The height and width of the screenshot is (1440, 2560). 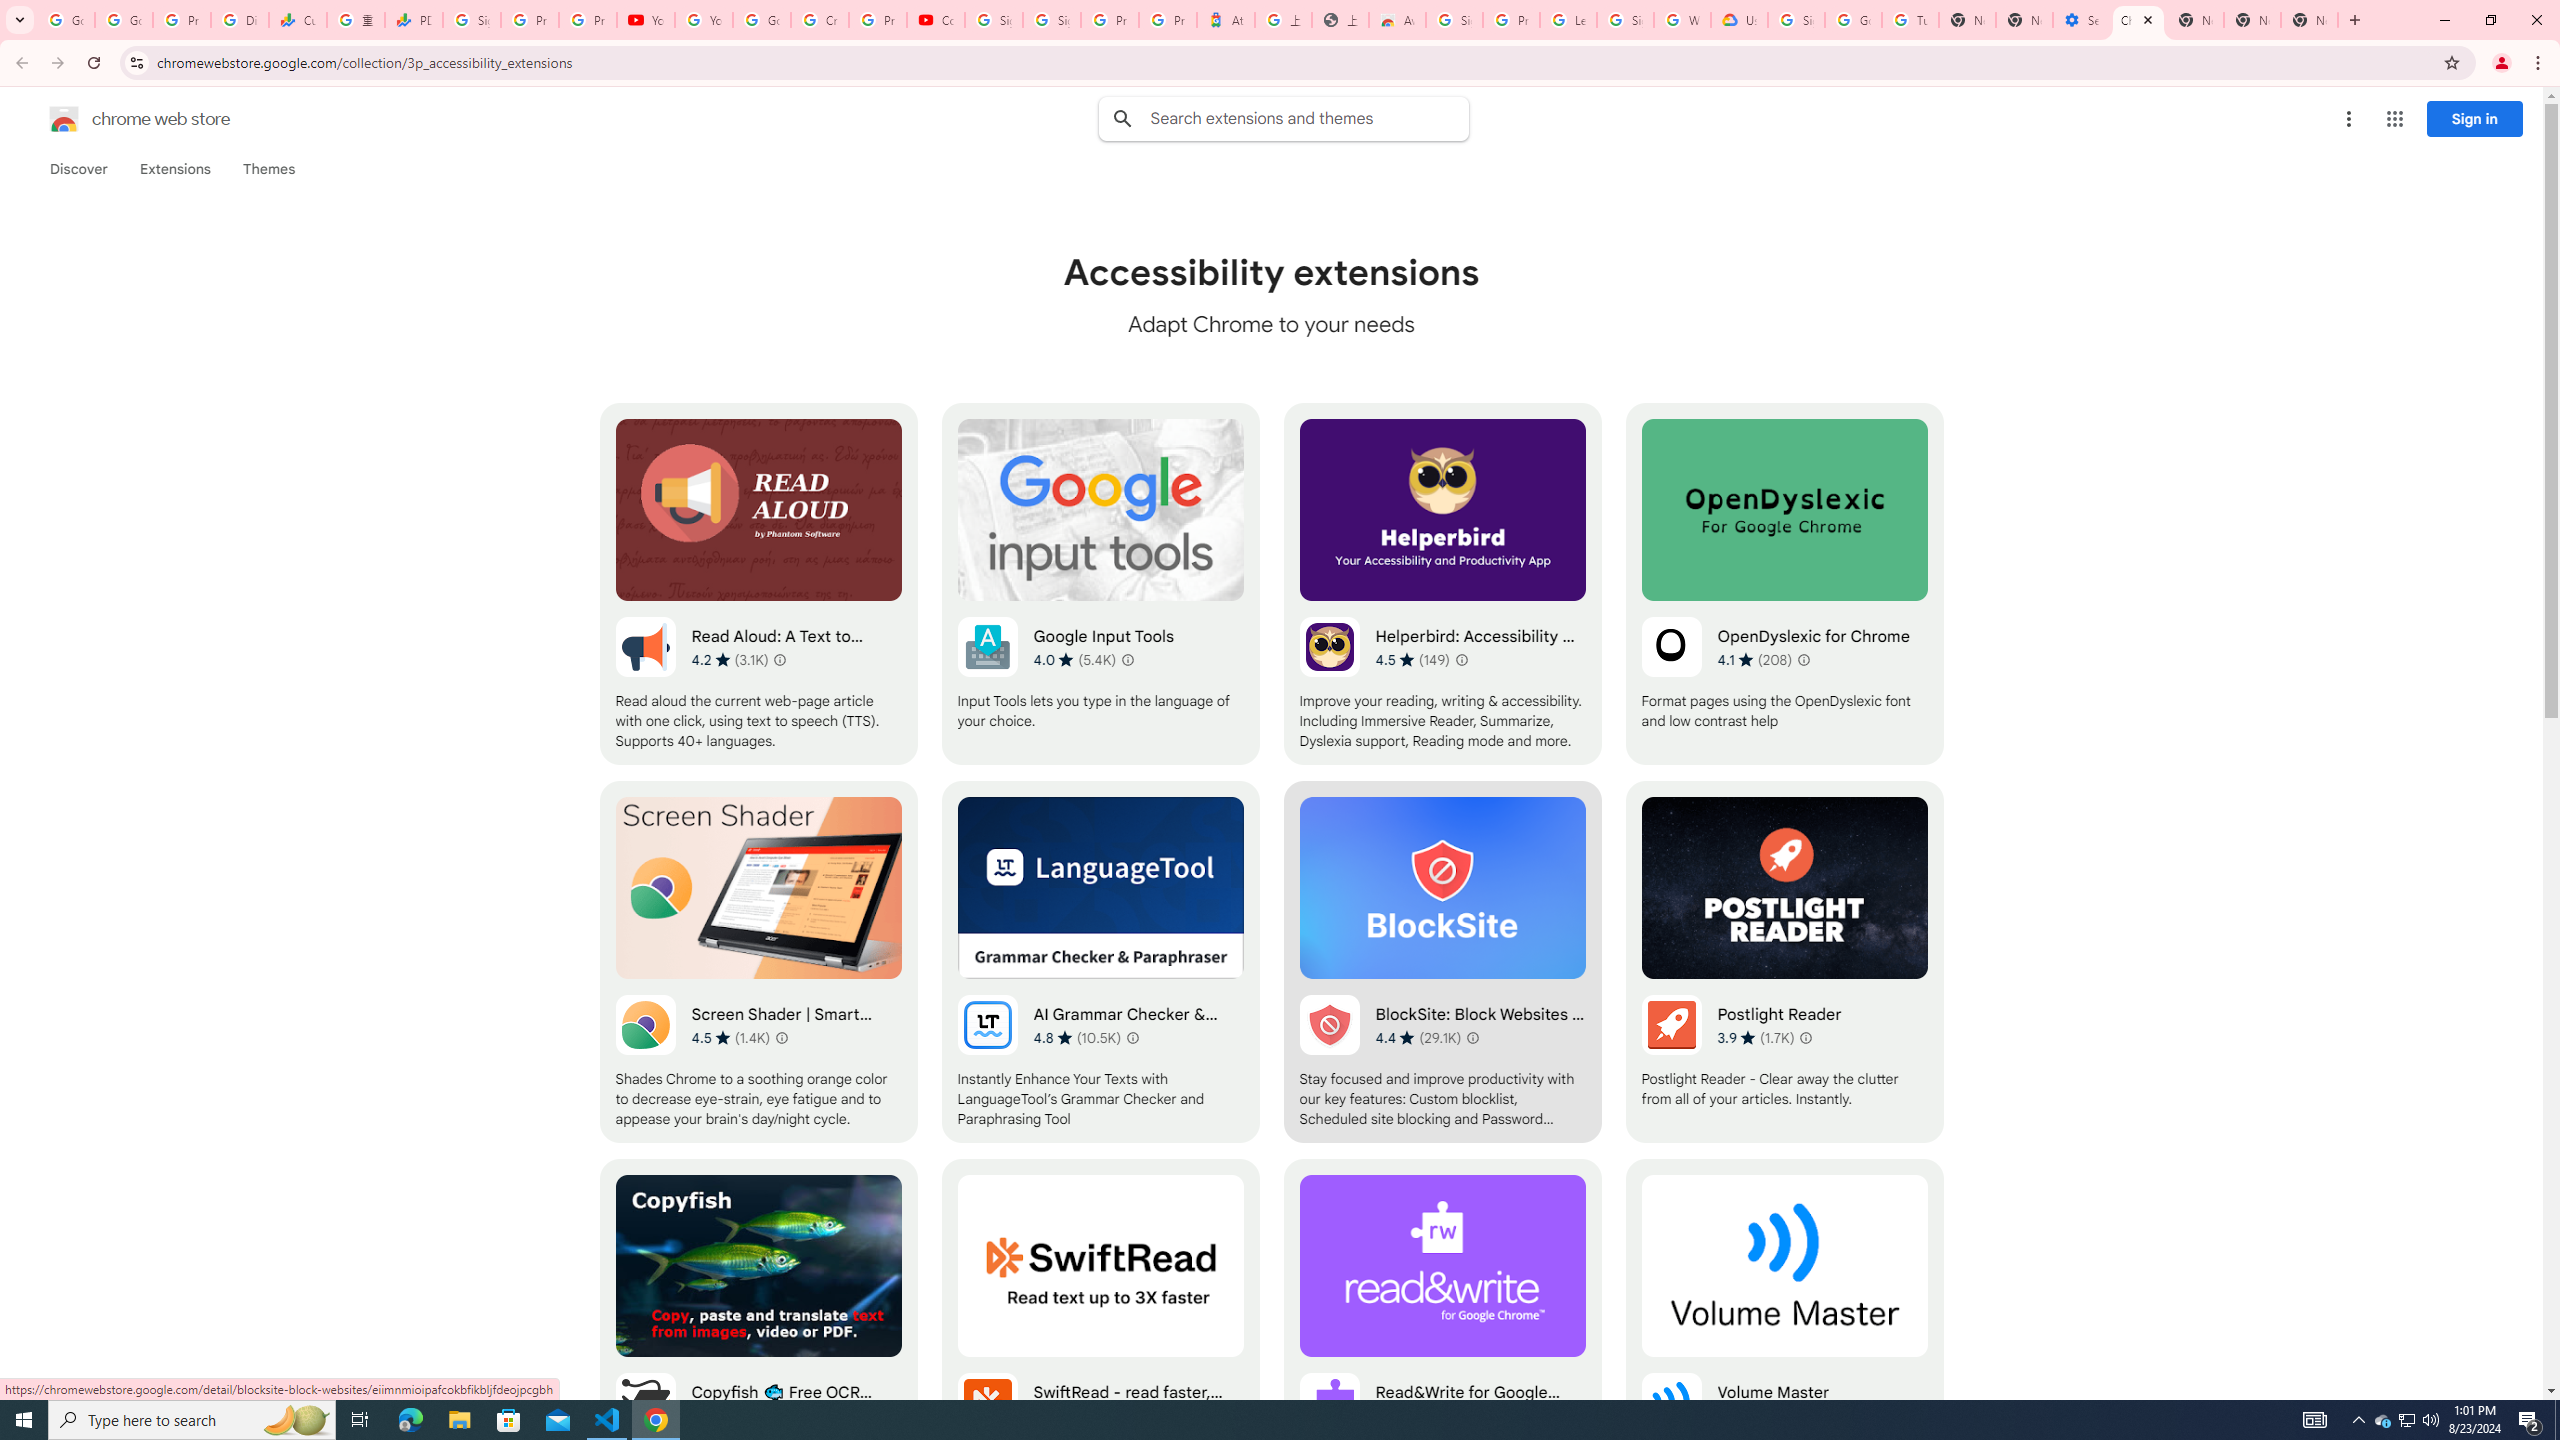 I want to click on Currencies - Google Finance, so click(x=298, y=20).